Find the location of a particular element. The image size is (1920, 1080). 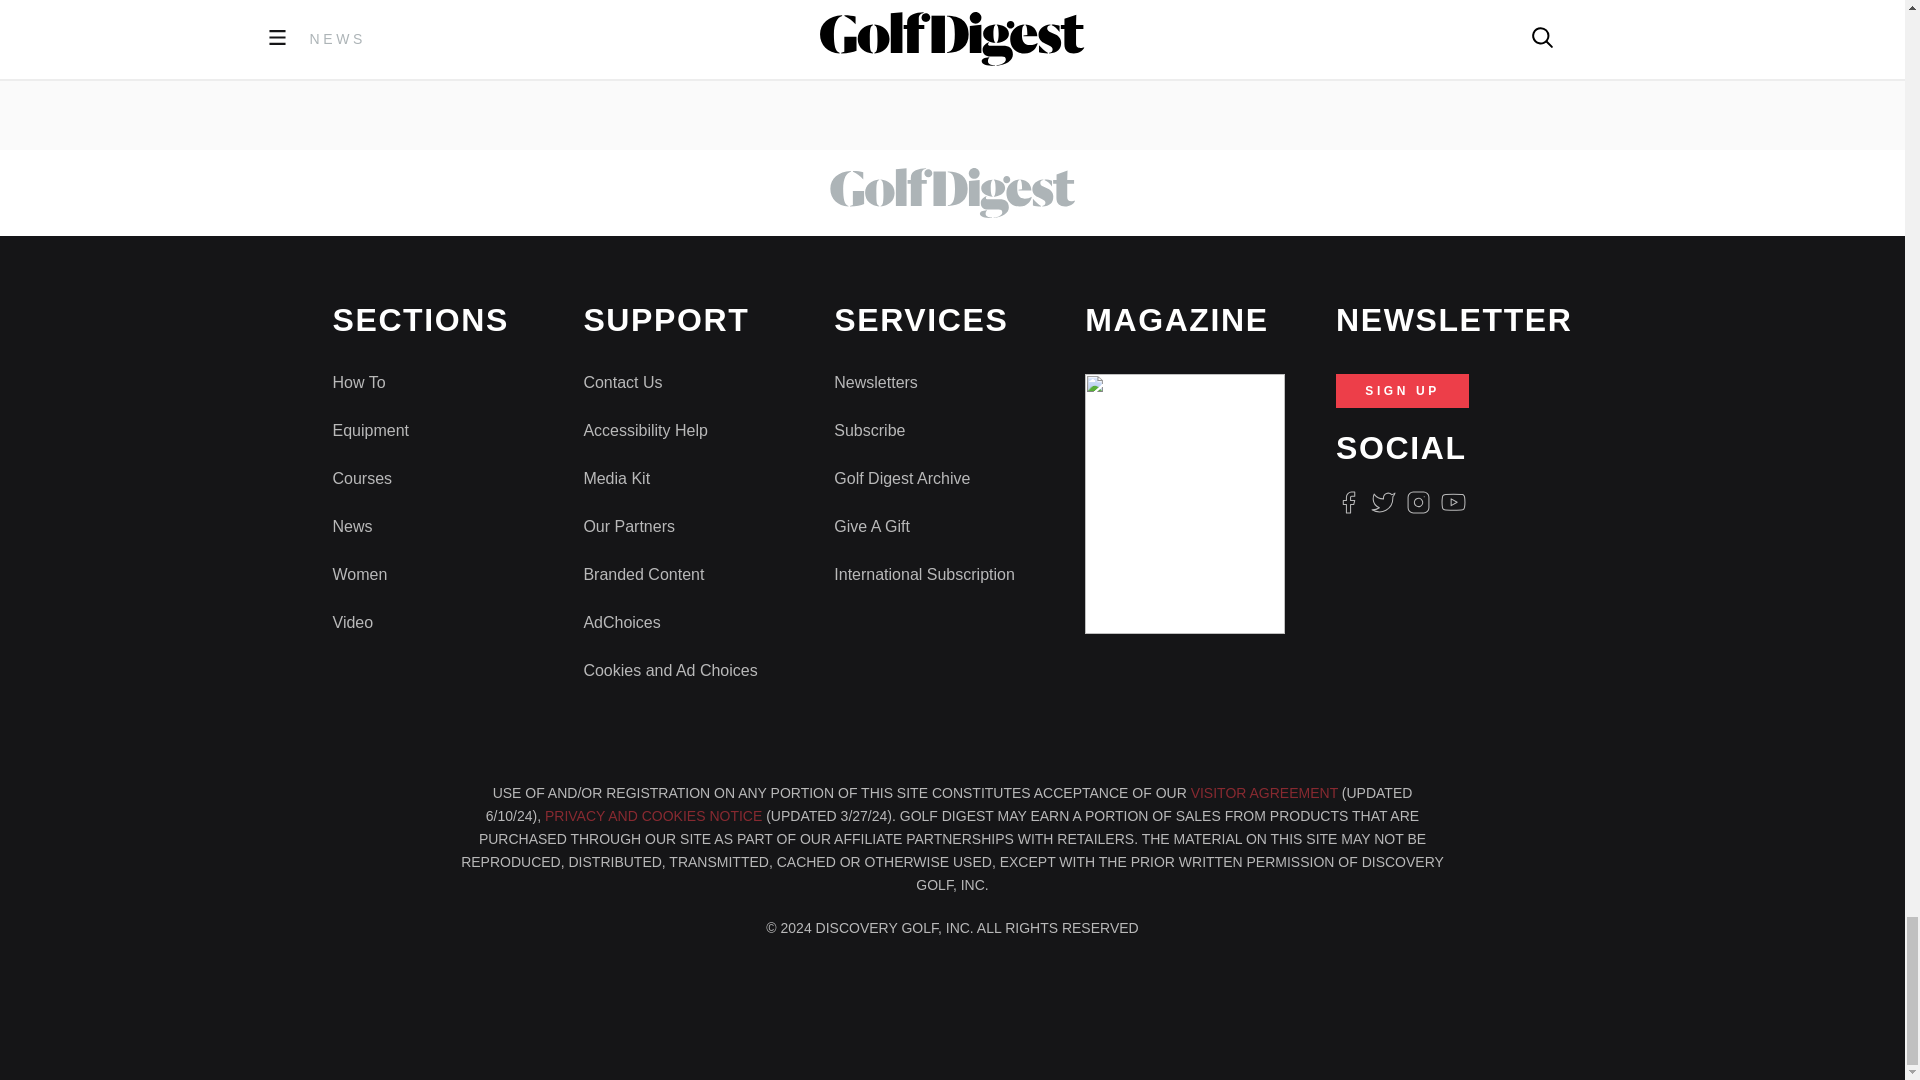

Youtube Icon is located at coordinates (1454, 502).